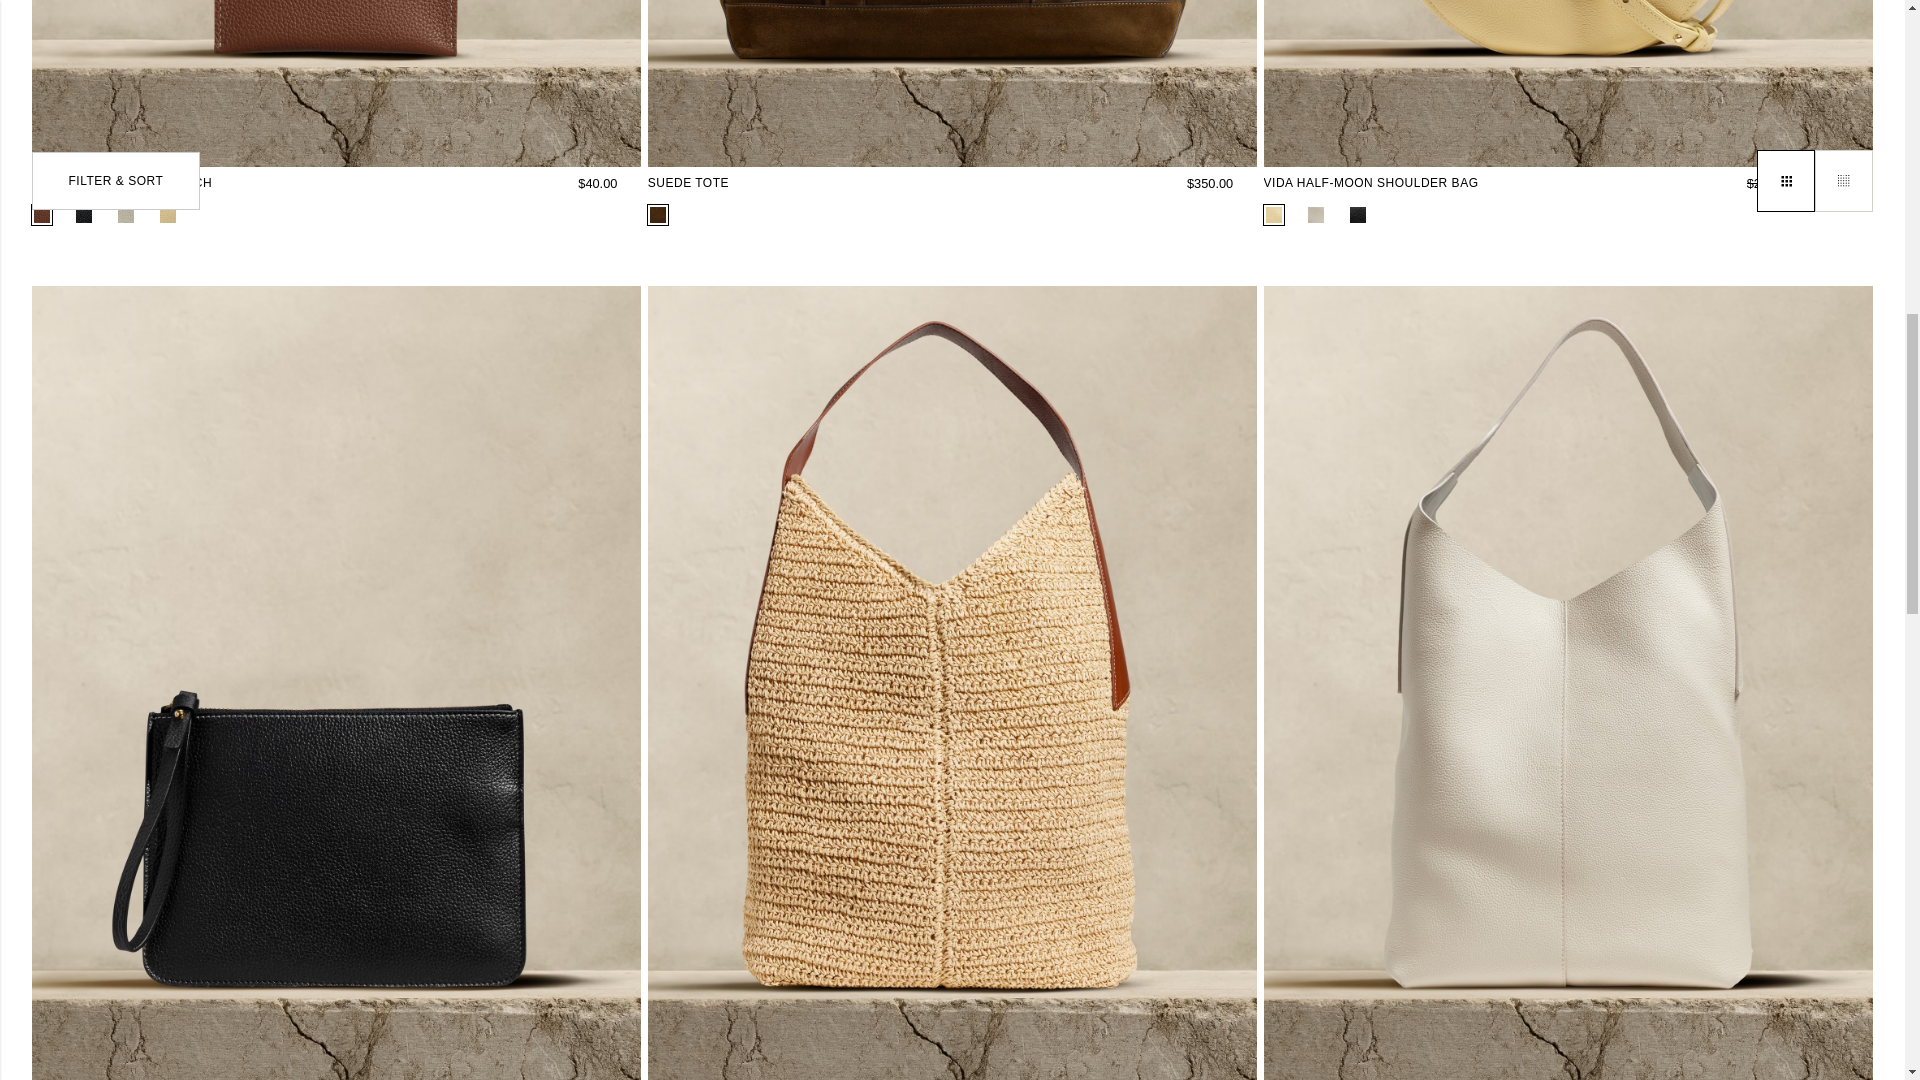  I want to click on beige, so click(126, 214).